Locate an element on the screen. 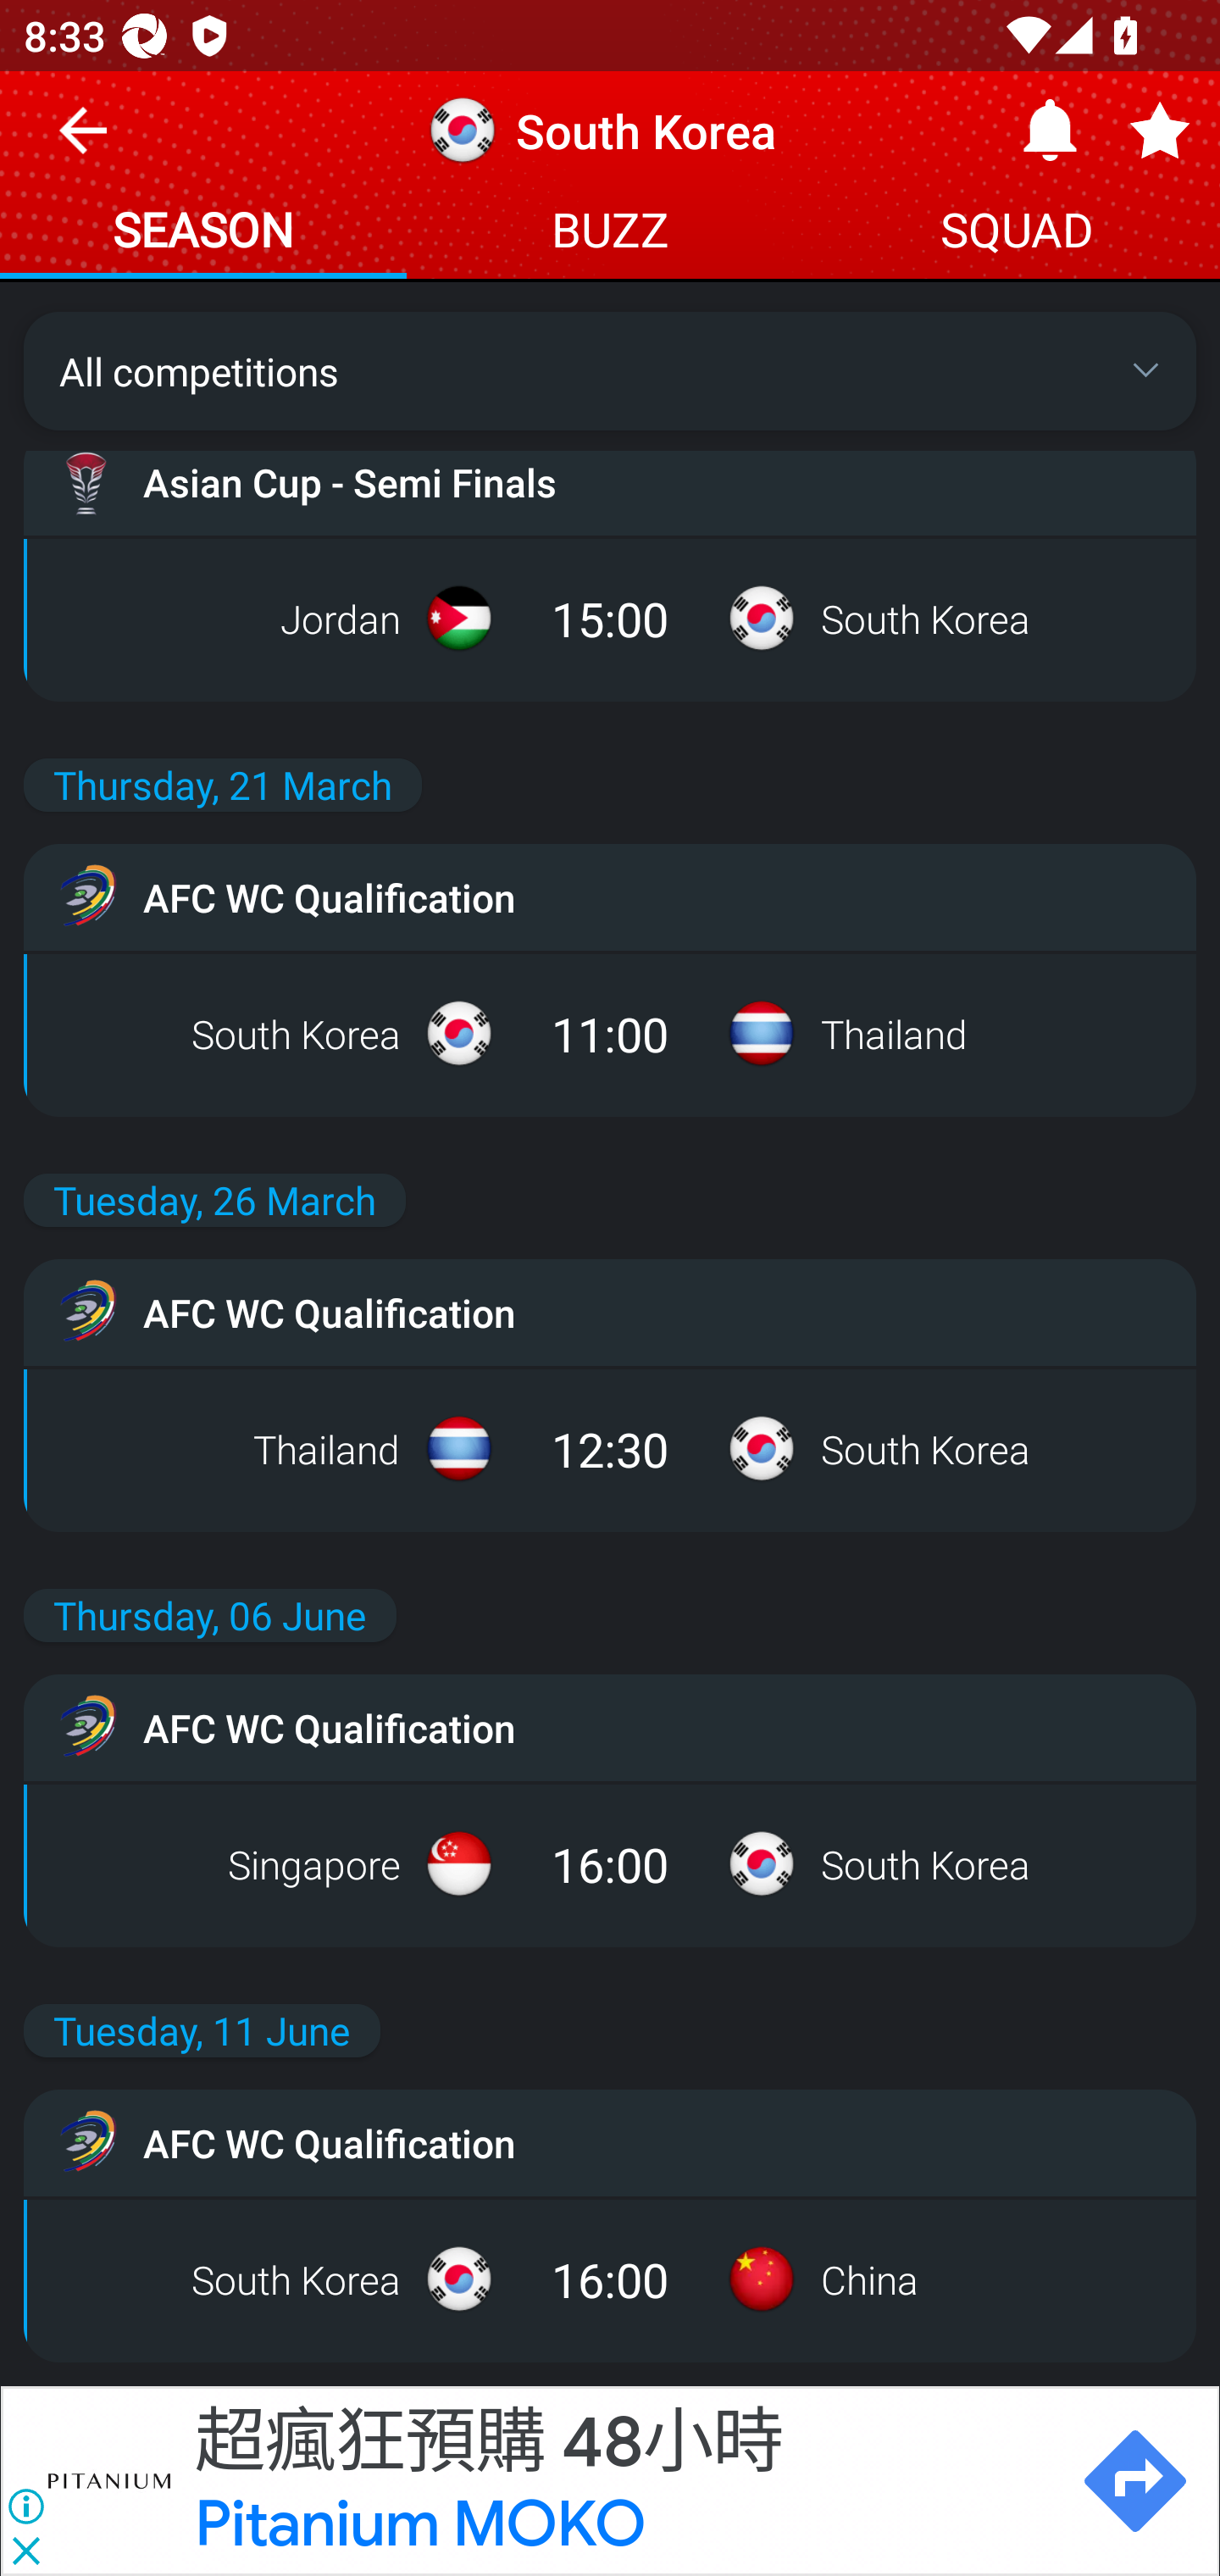  South Korea 11:00 Thailand is located at coordinates (610, 1034).